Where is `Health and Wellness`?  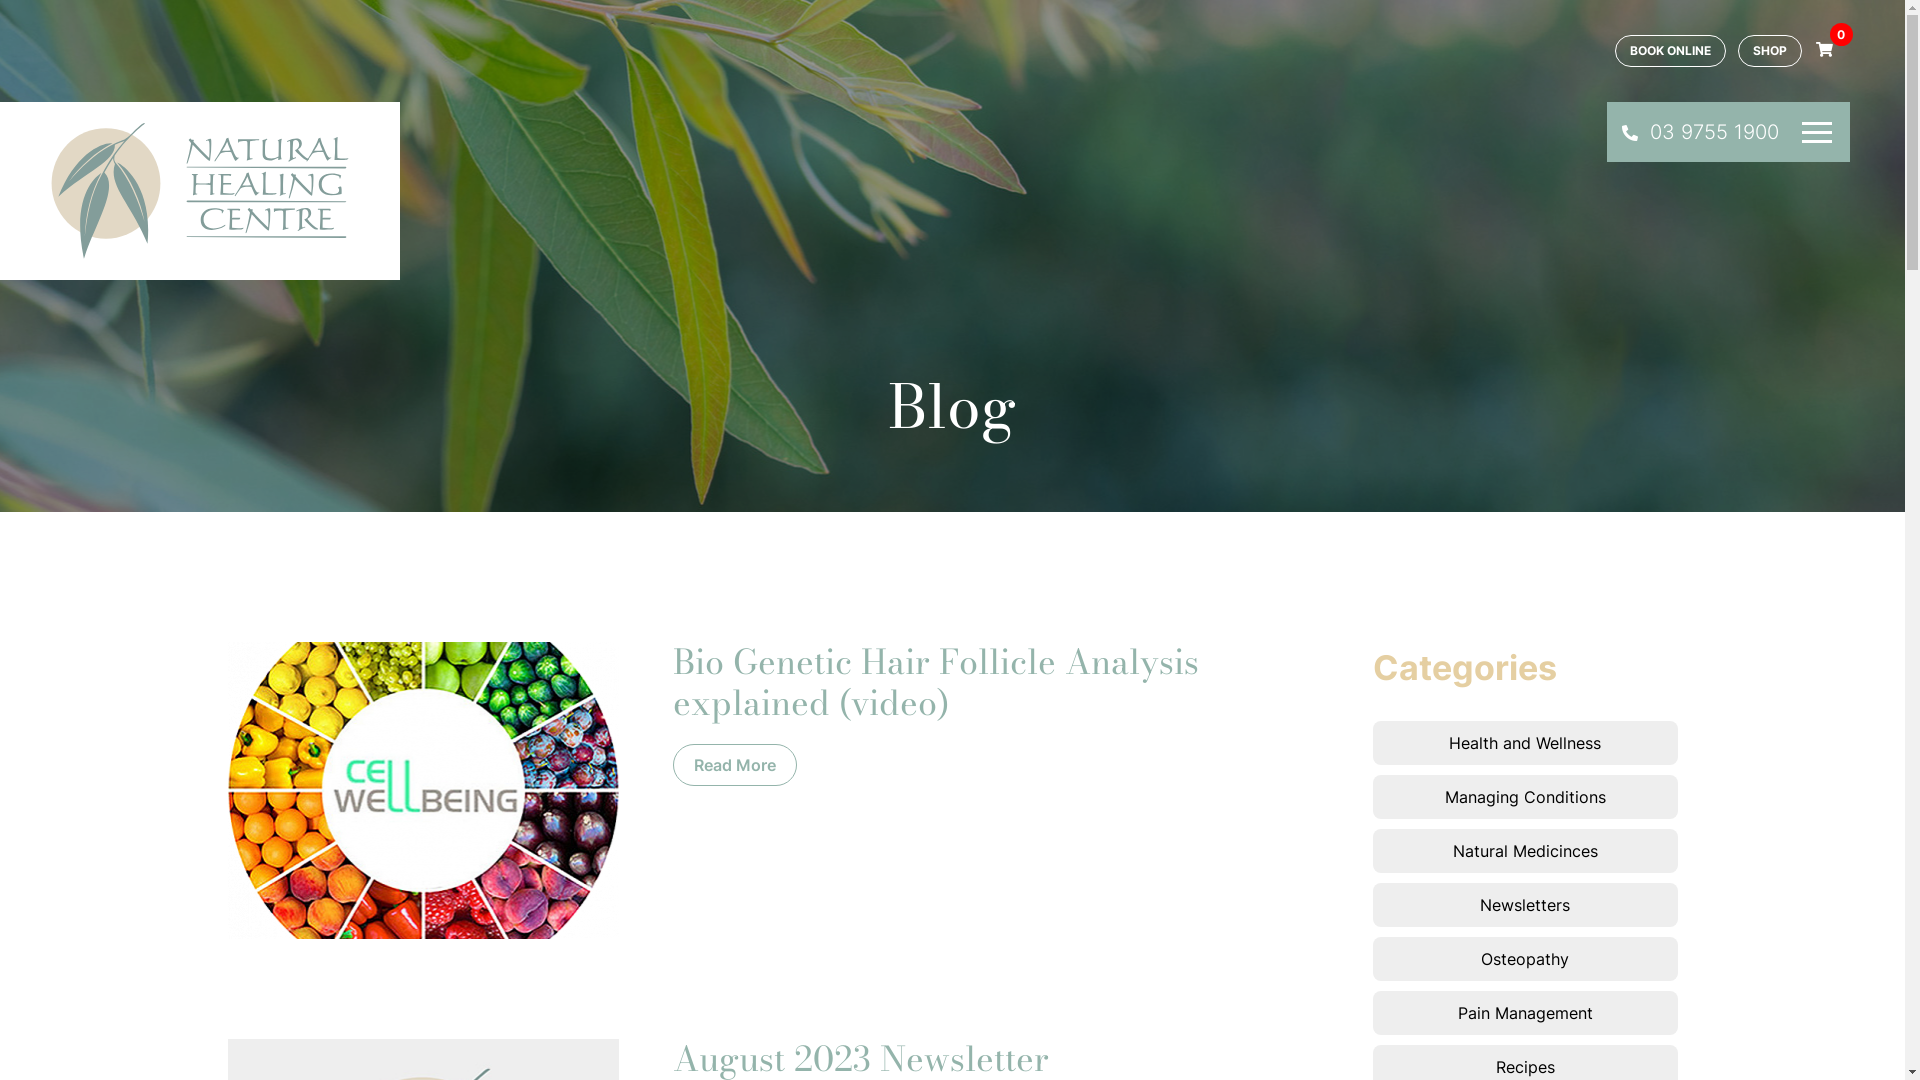 Health and Wellness is located at coordinates (1526, 743).